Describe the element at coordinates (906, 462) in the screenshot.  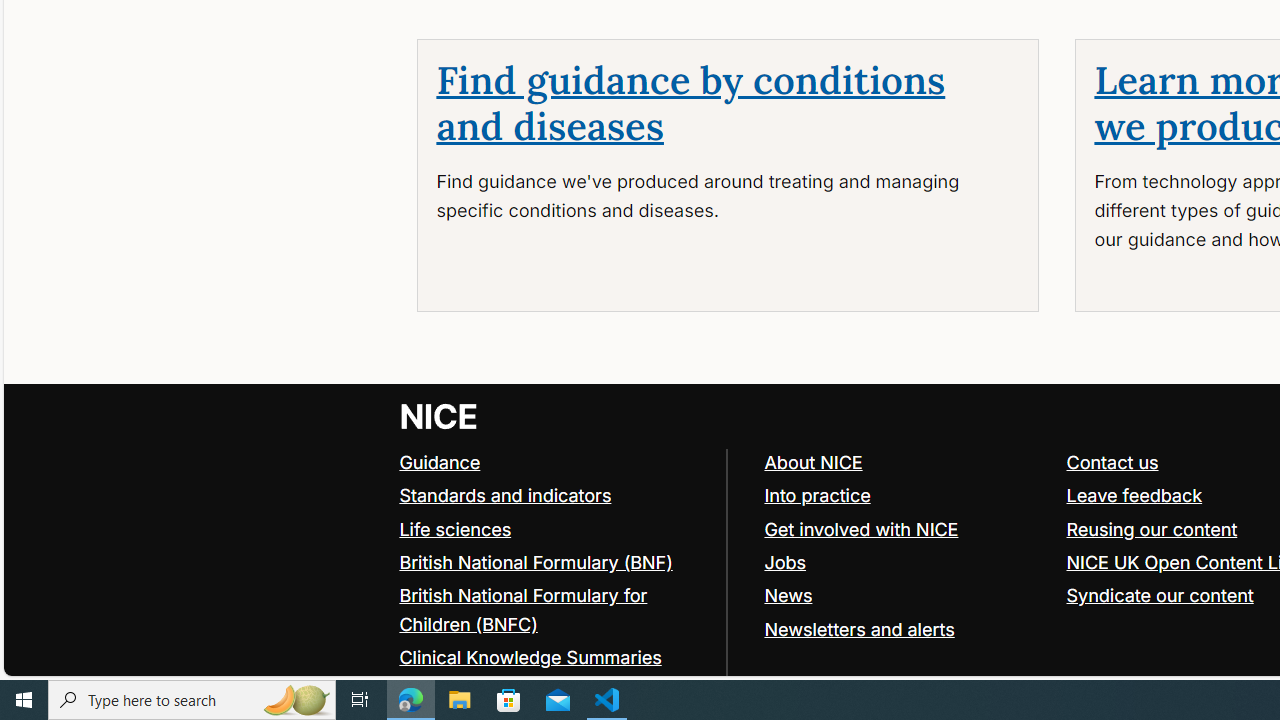
I see `About NICE` at that location.